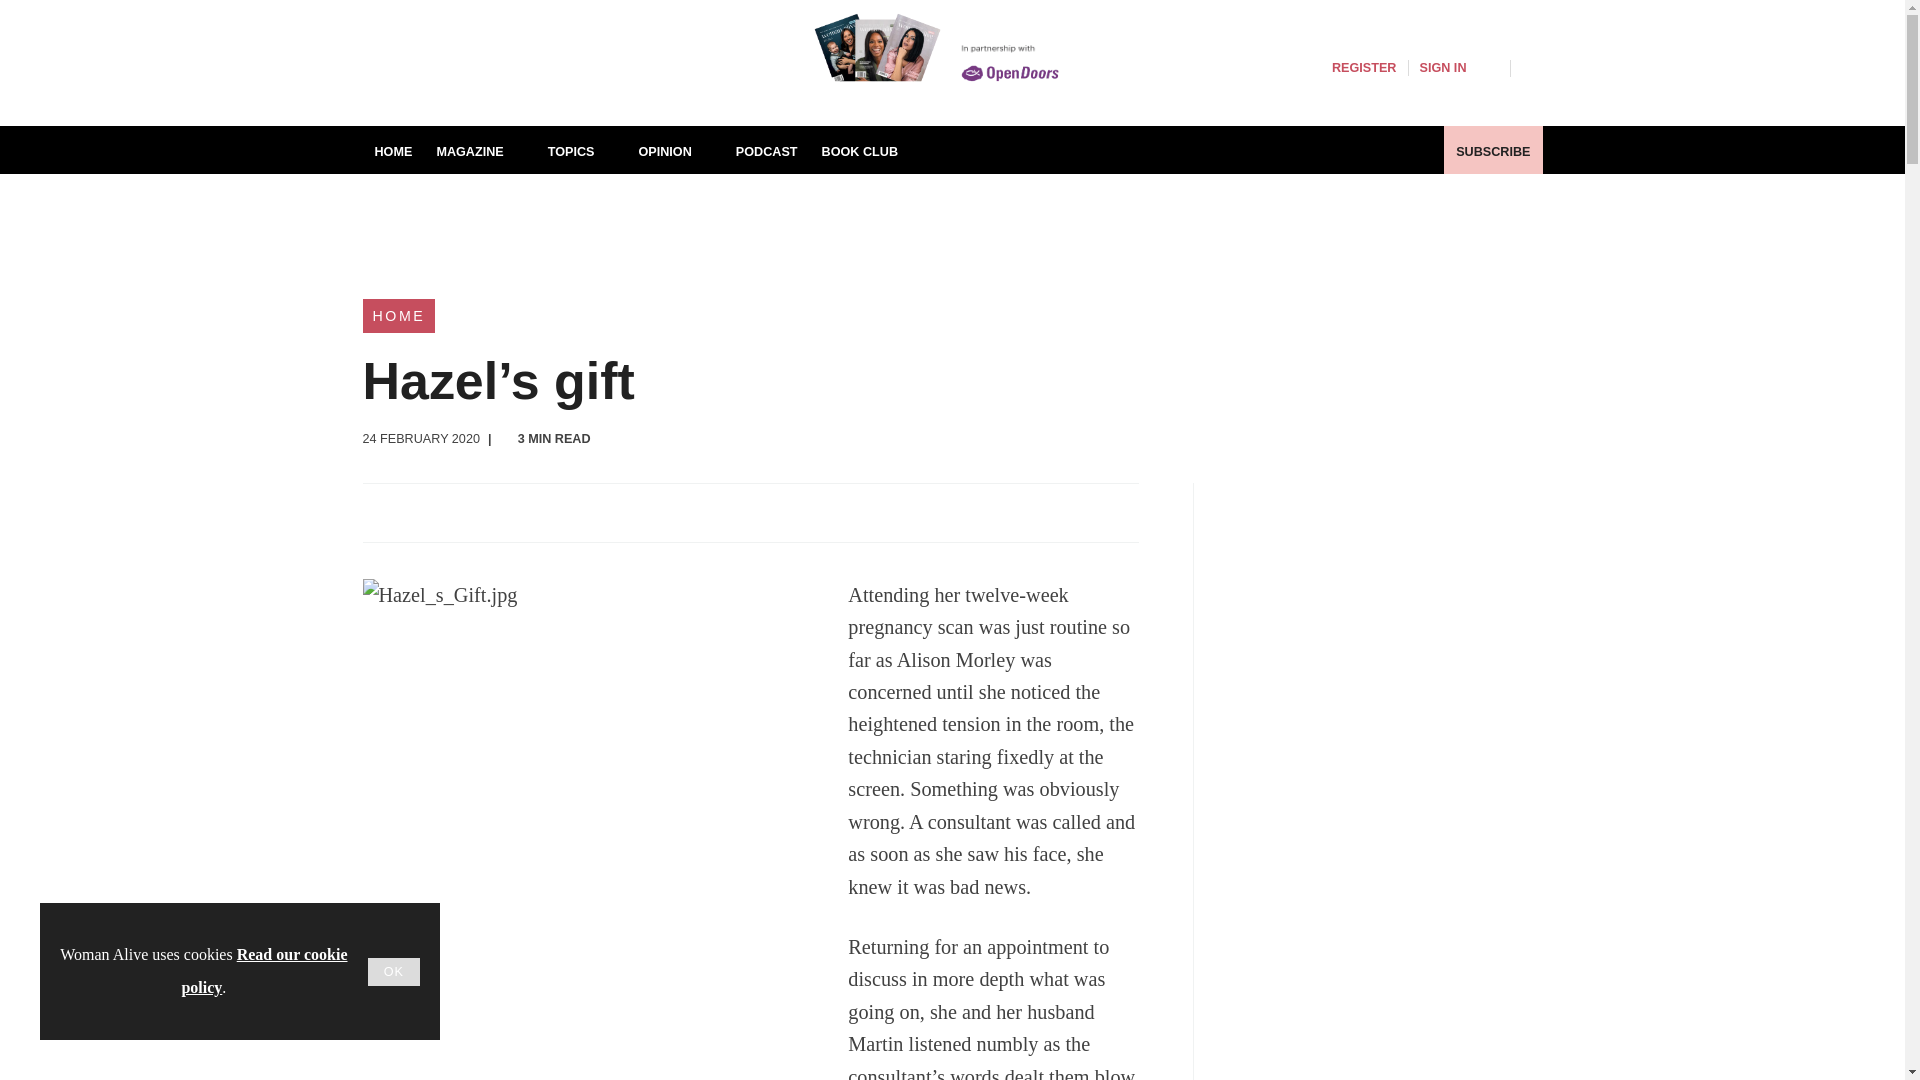  I want to click on SIGN IN, so click(1458, 68).